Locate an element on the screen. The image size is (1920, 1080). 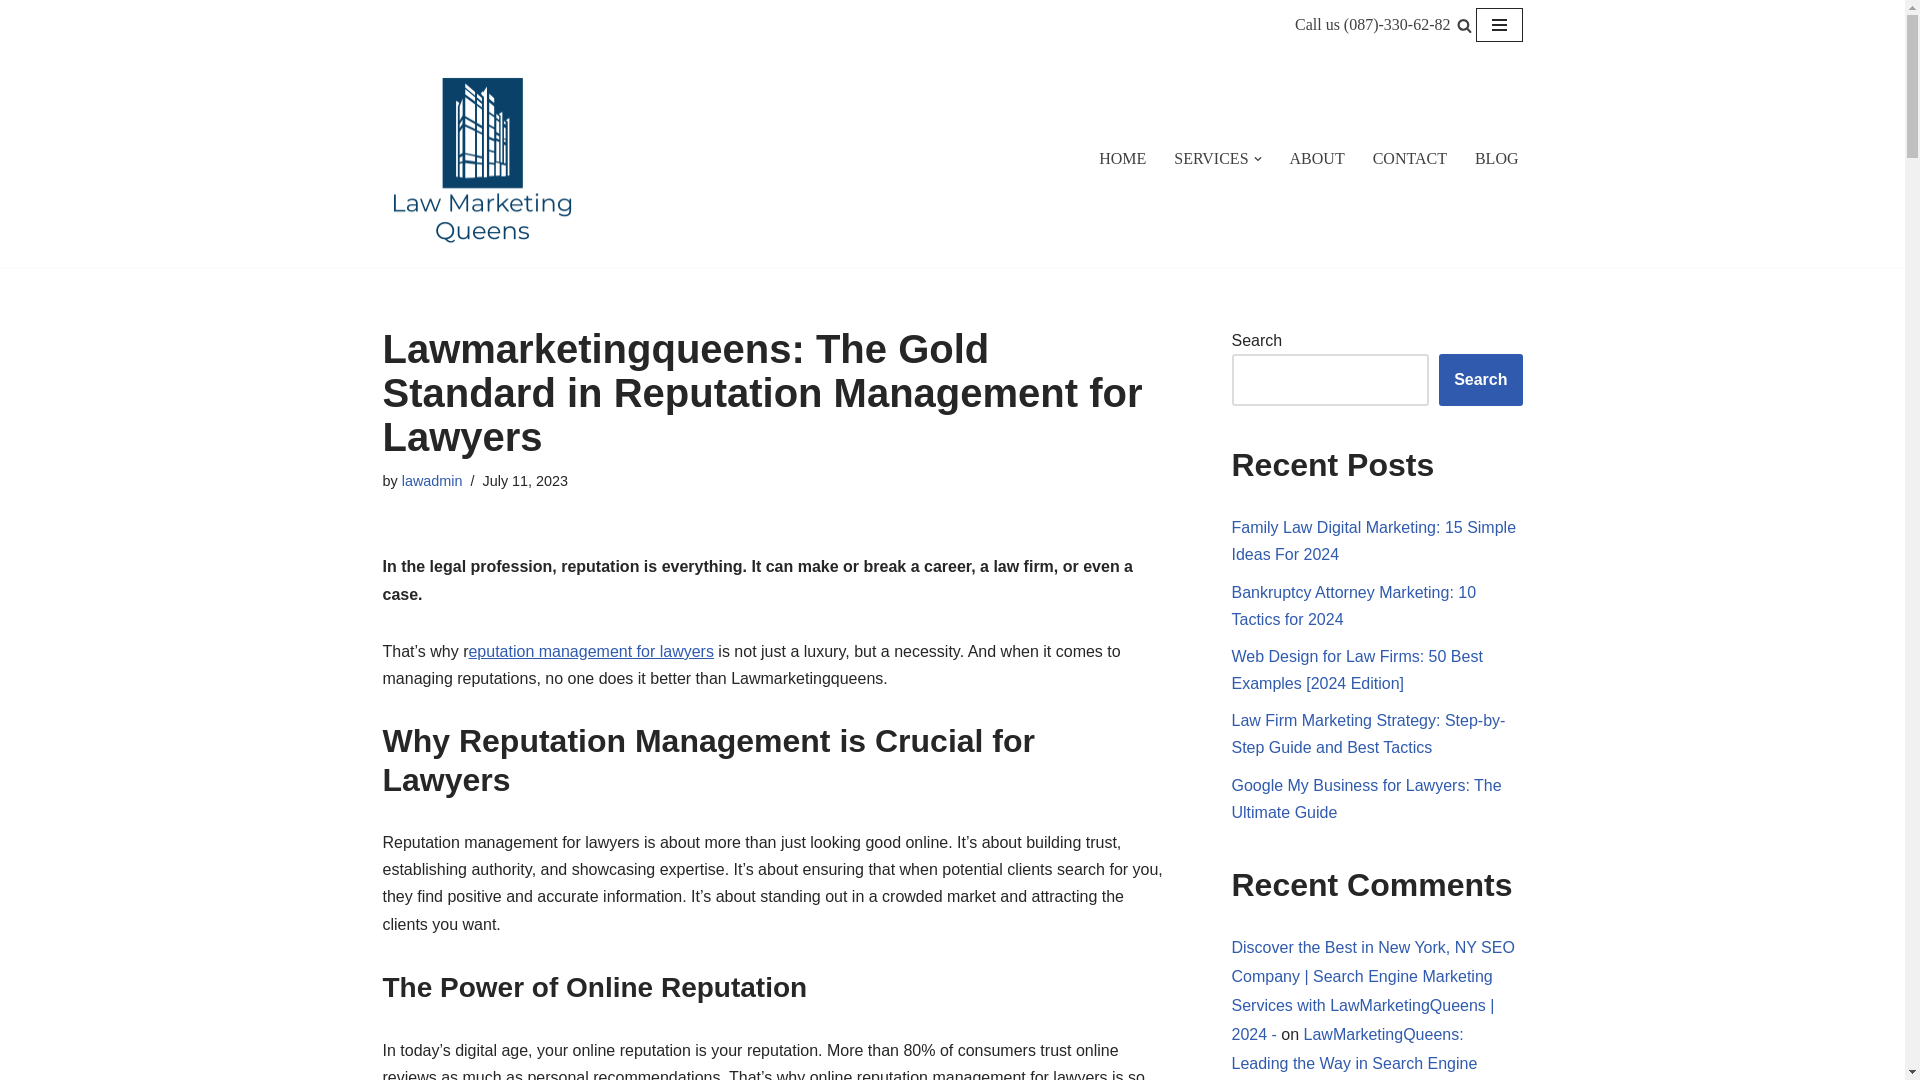
lawadmin is located at coordinates (432, 481).